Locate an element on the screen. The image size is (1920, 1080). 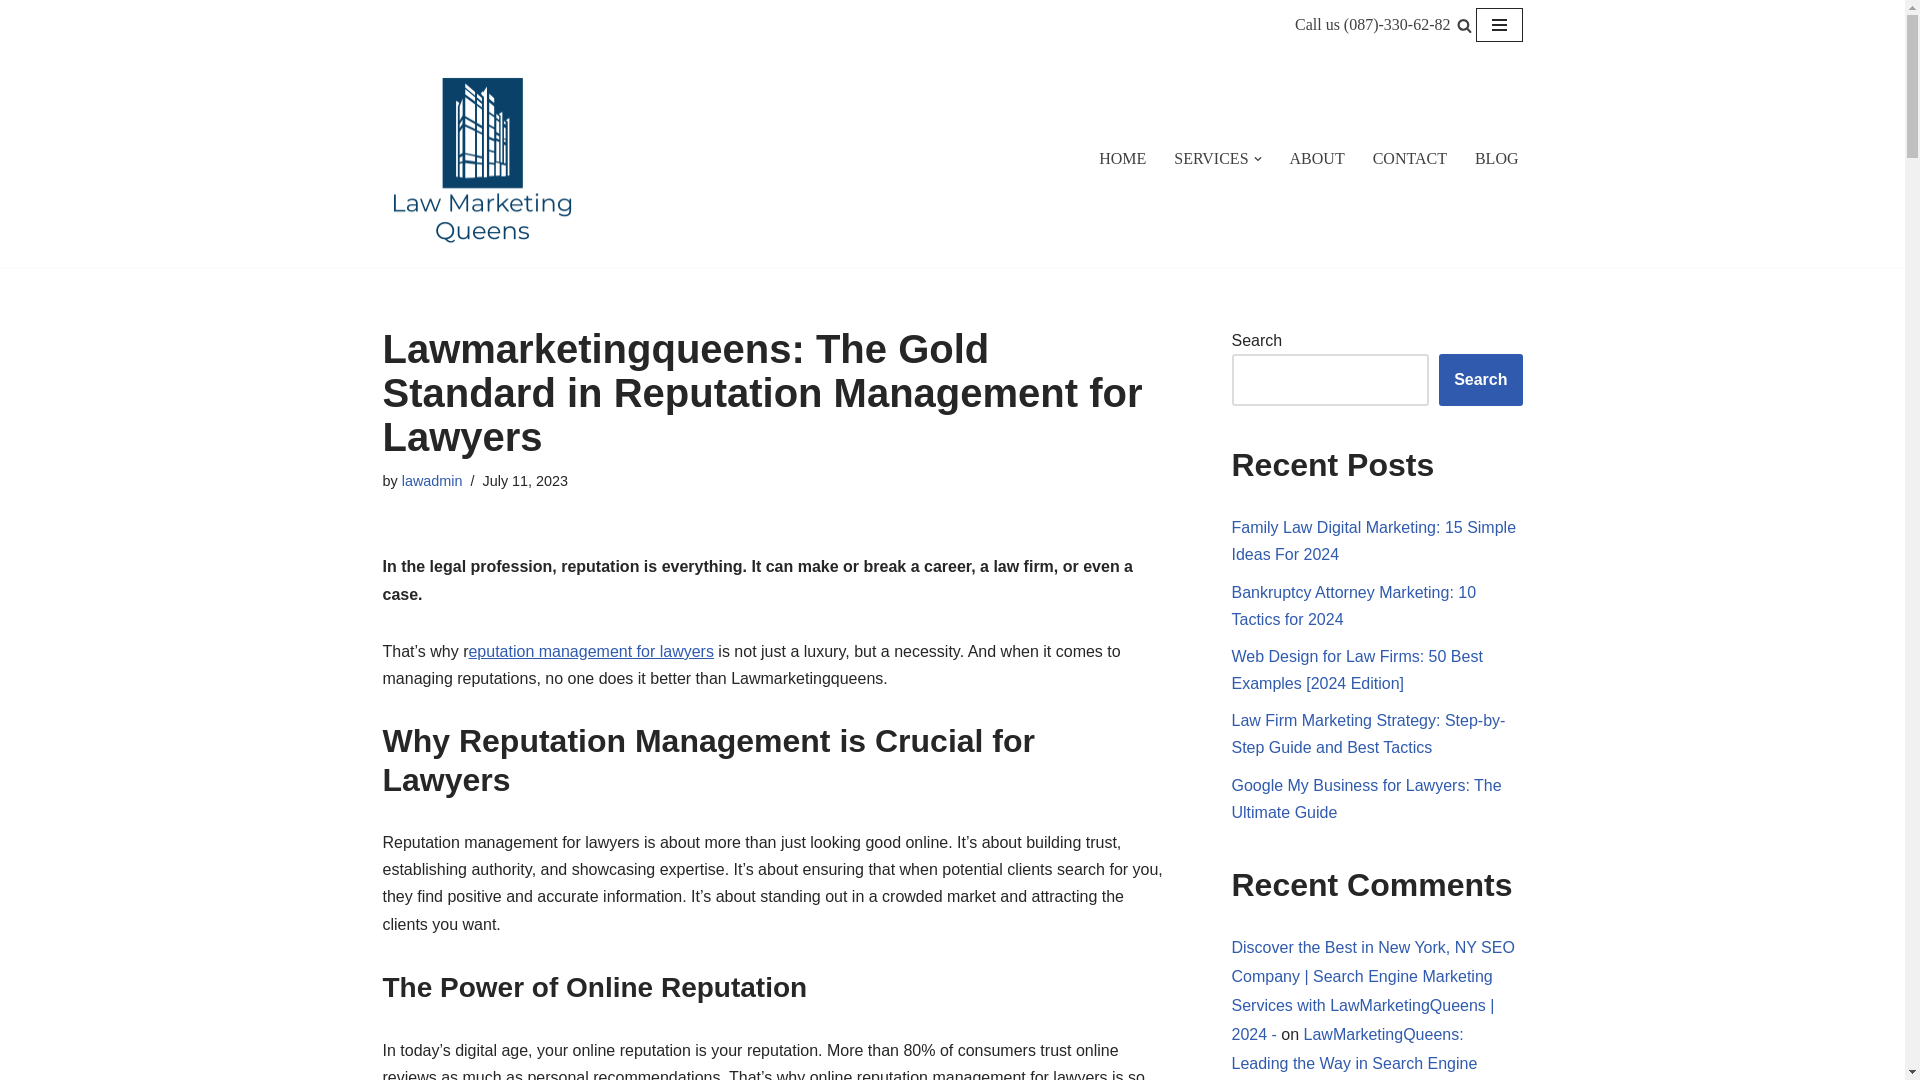
lawadmin is located at coordinates (432, 481).